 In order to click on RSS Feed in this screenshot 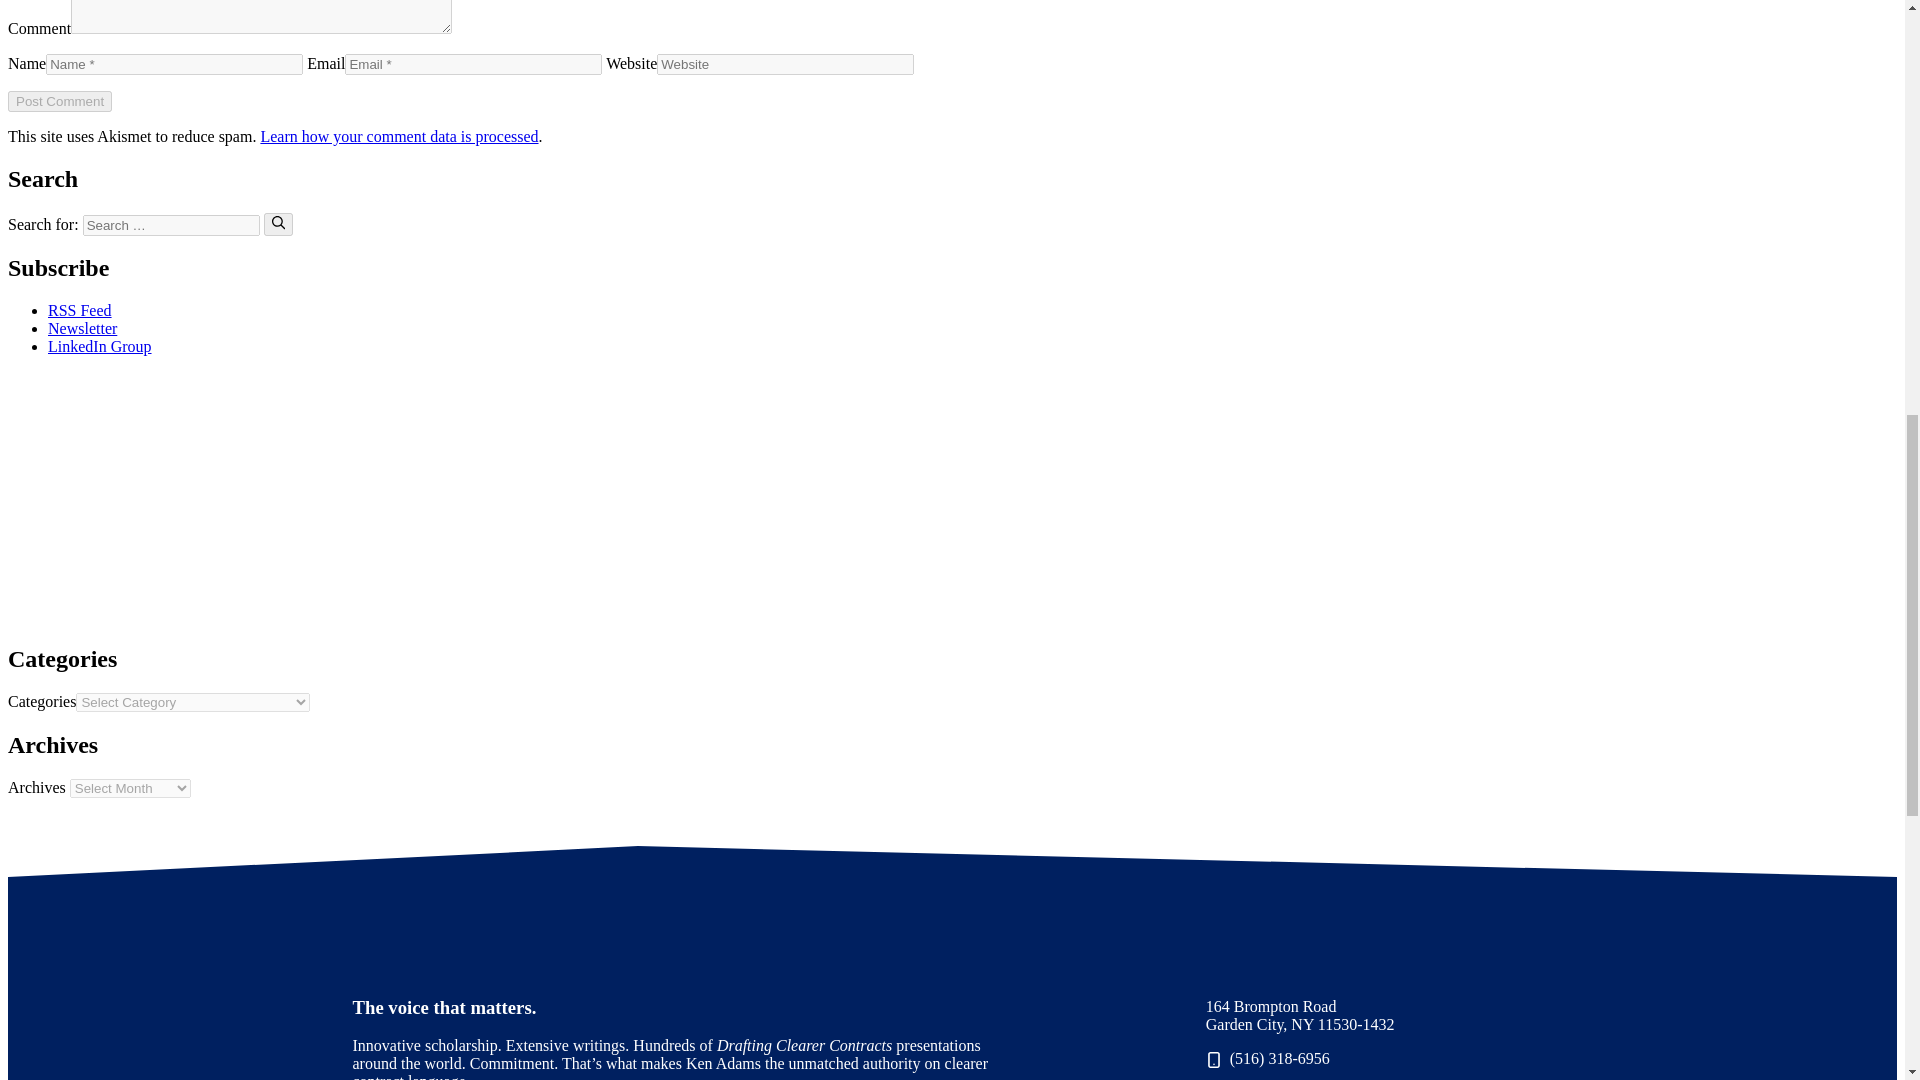, I will do `click(80, 310)`.